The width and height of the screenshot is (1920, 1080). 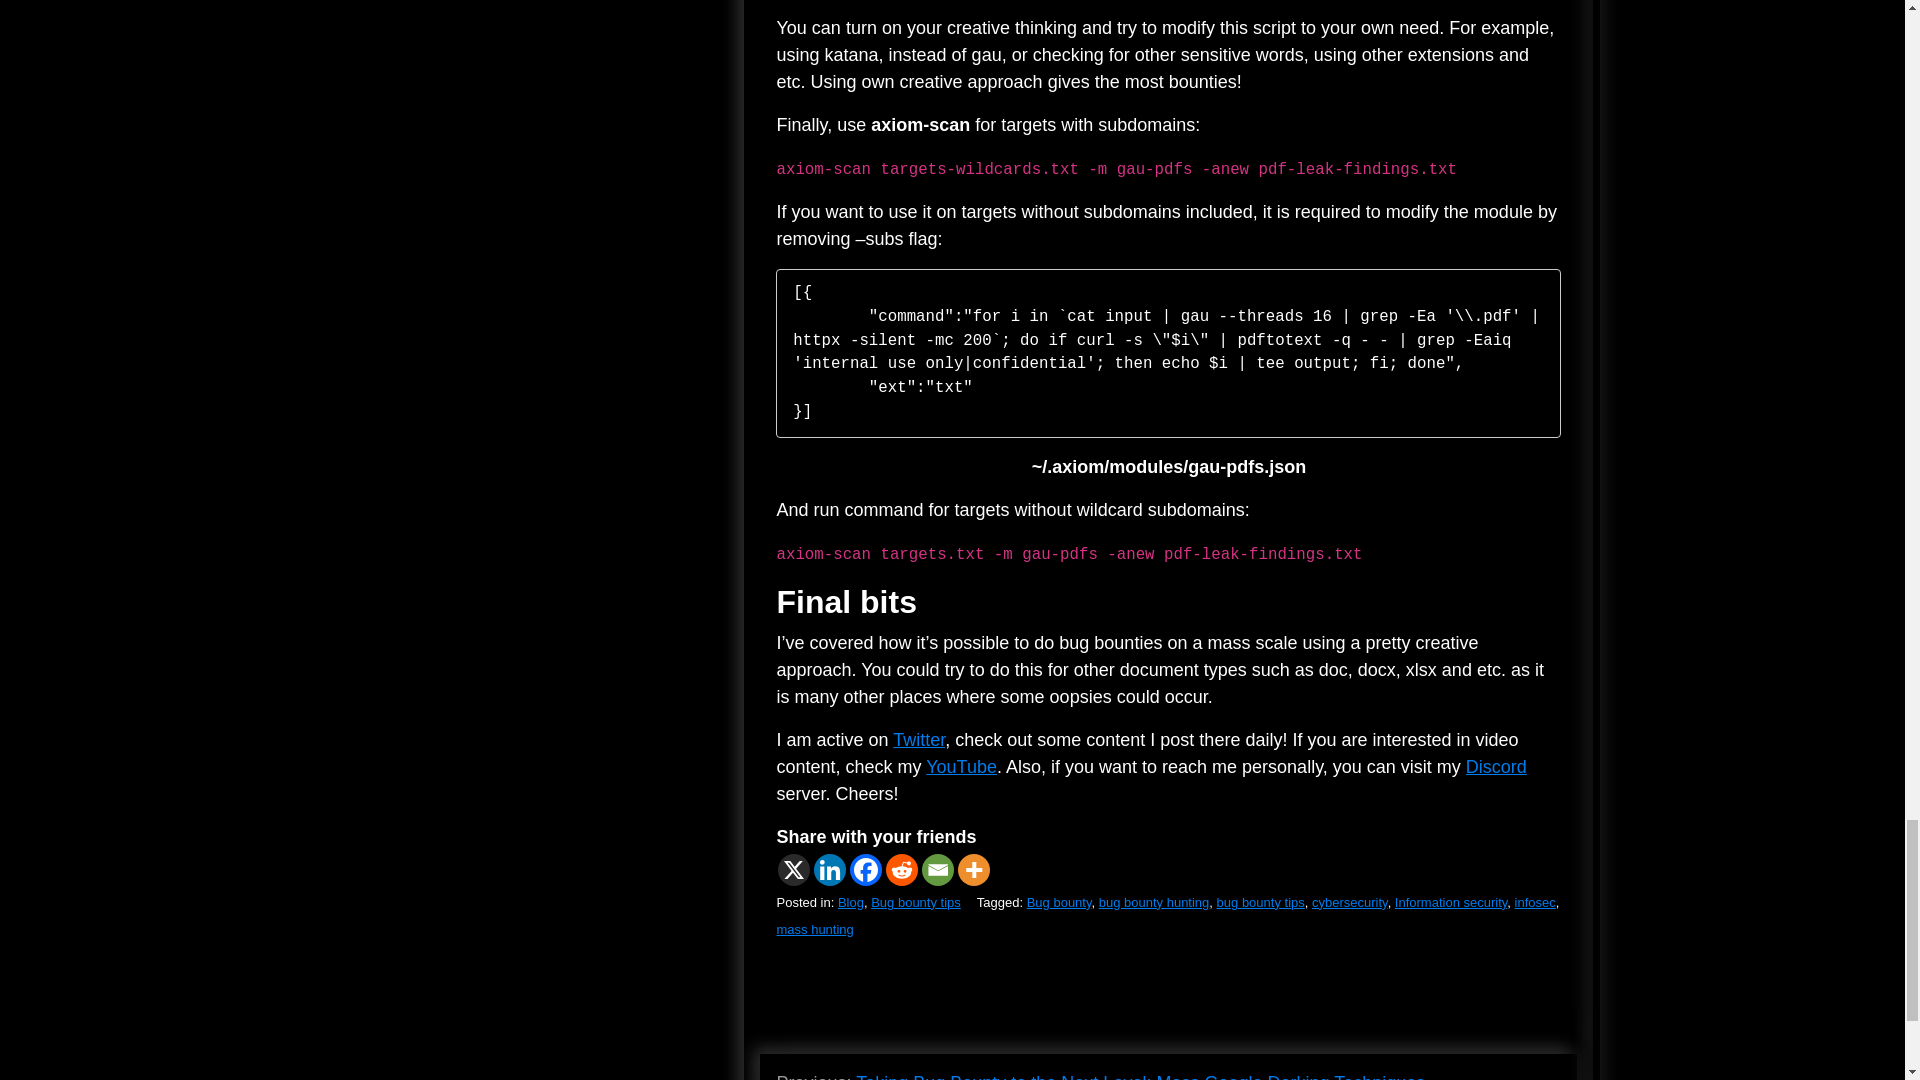 I want to click on Linkedin, so click(x=830, y=870).